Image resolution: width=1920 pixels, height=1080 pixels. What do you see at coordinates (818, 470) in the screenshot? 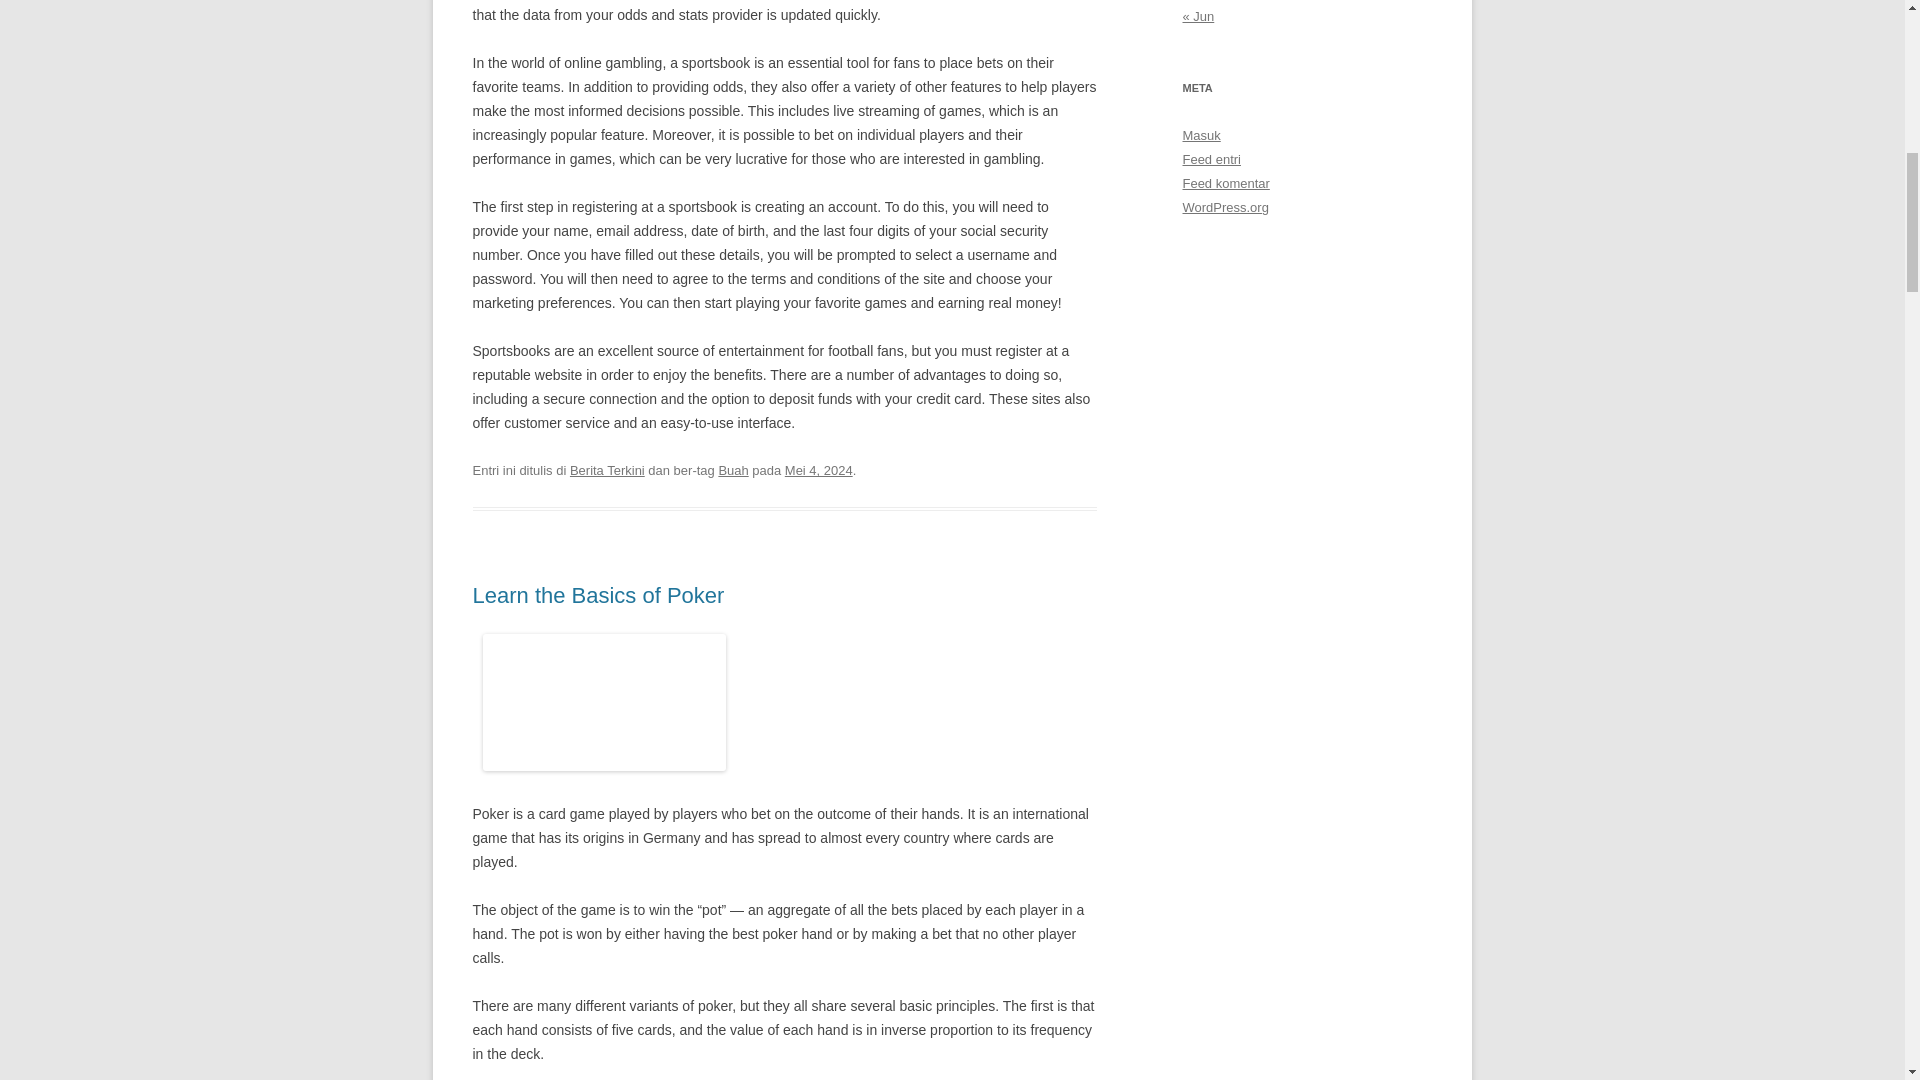
I see `7:01 pm` at bounding box center [818, 470].